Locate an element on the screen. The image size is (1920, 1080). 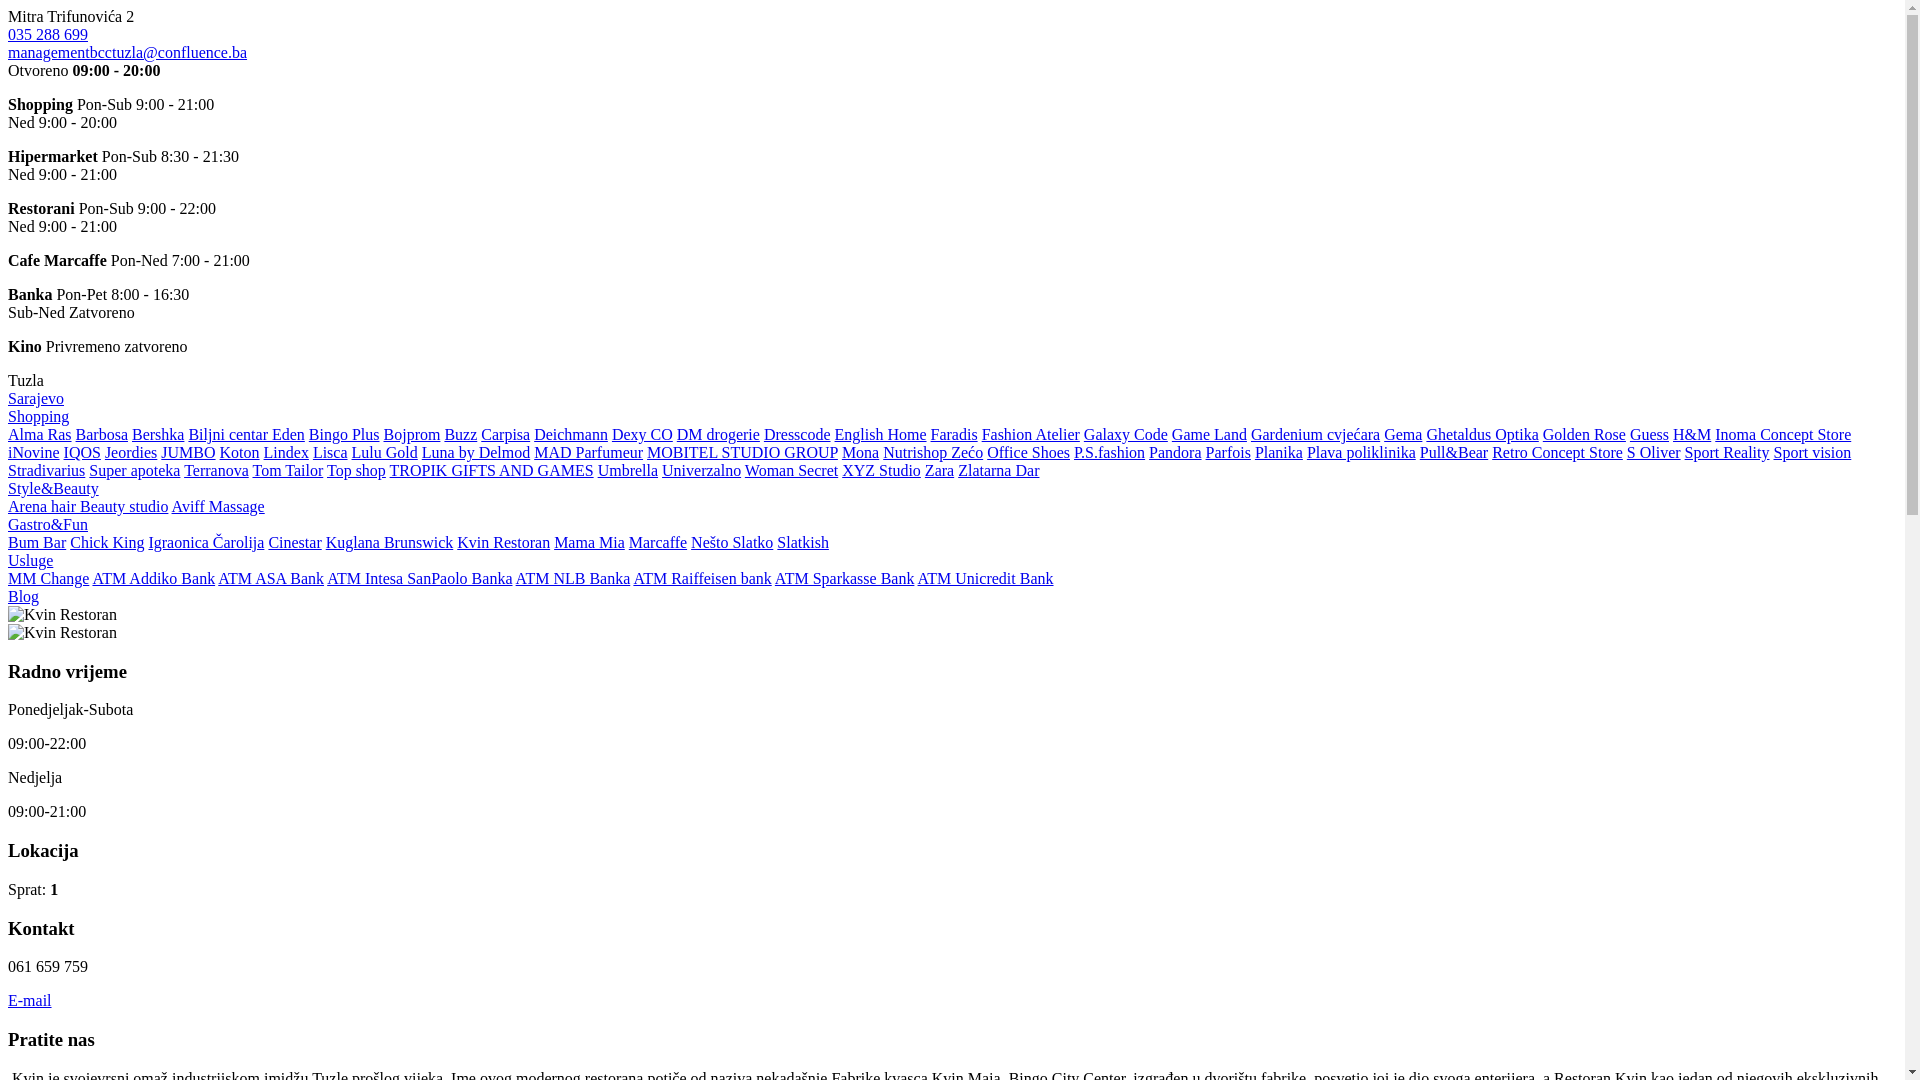
Planika is located at coordinates (1279, 452).